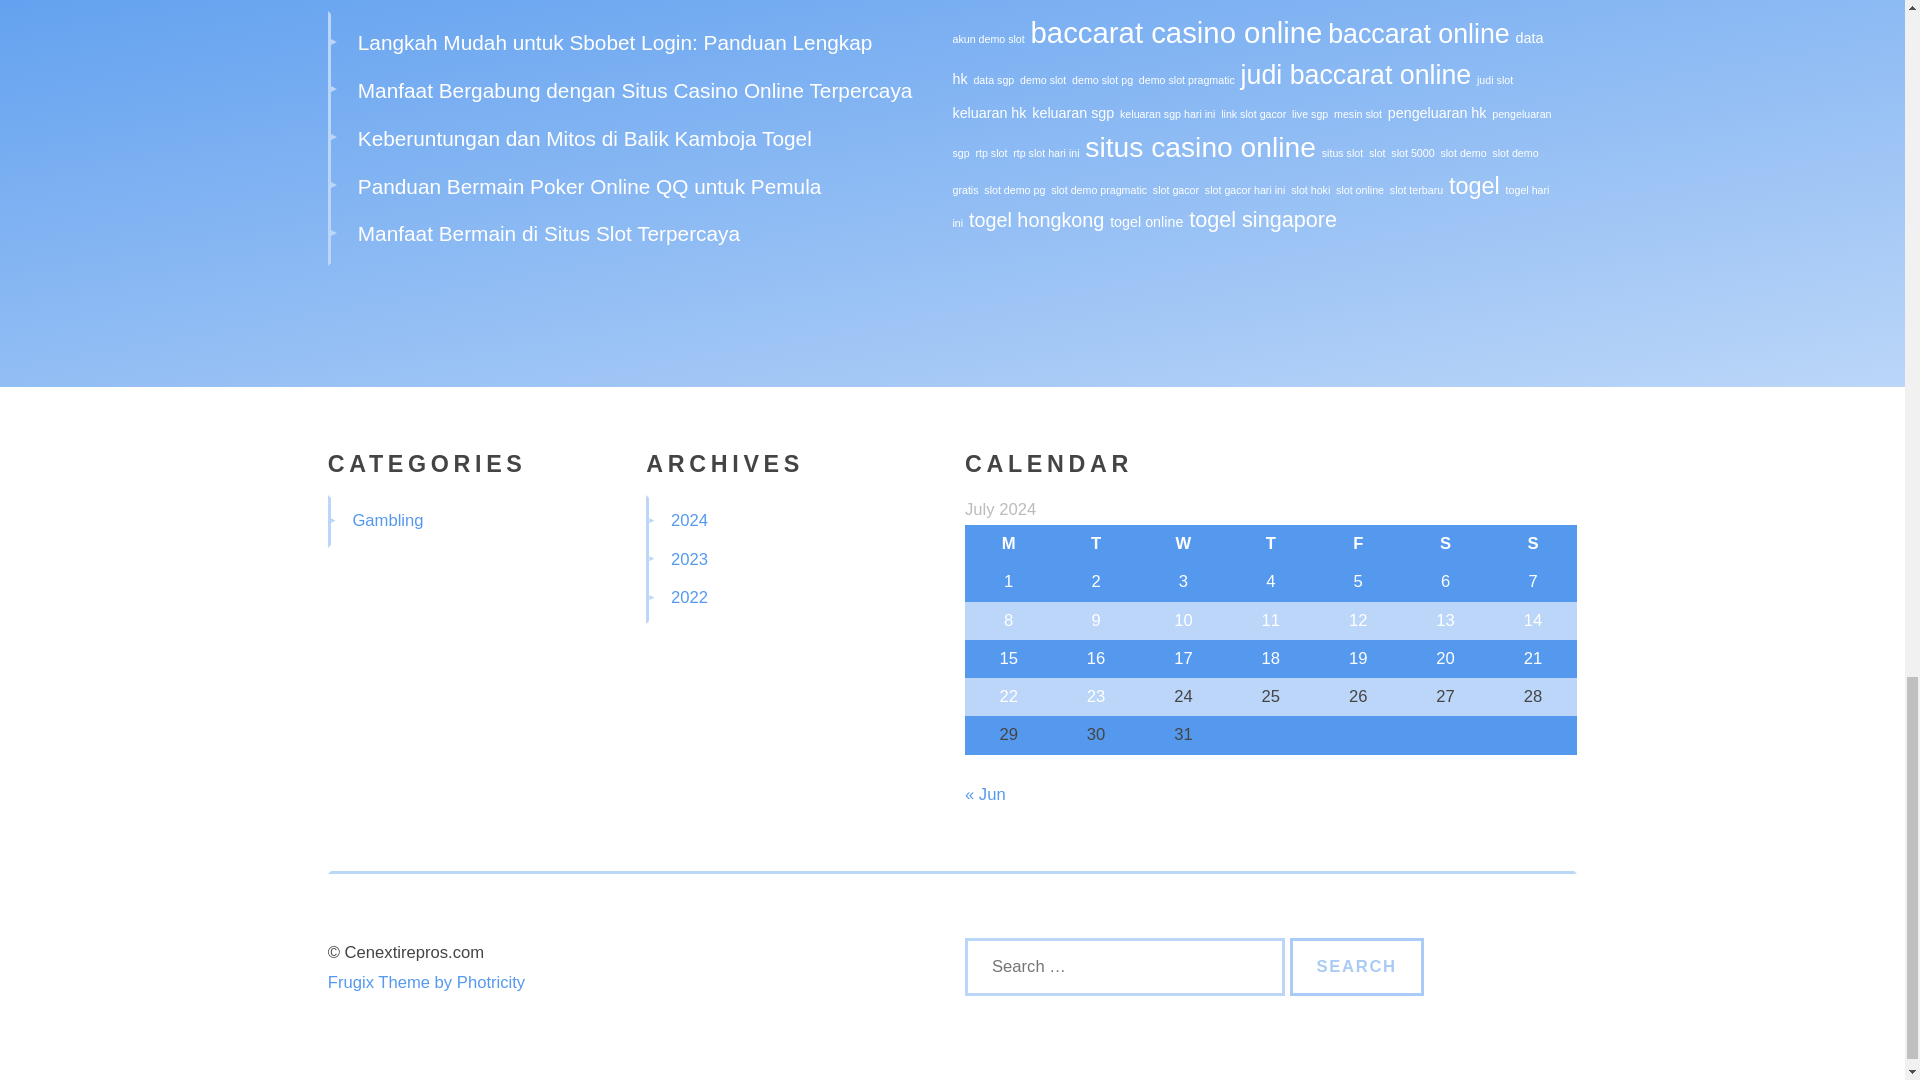 Image resolution: width=1920 pixels, height=1080 pixels. I want to click on Friday, so click(1358, 543).